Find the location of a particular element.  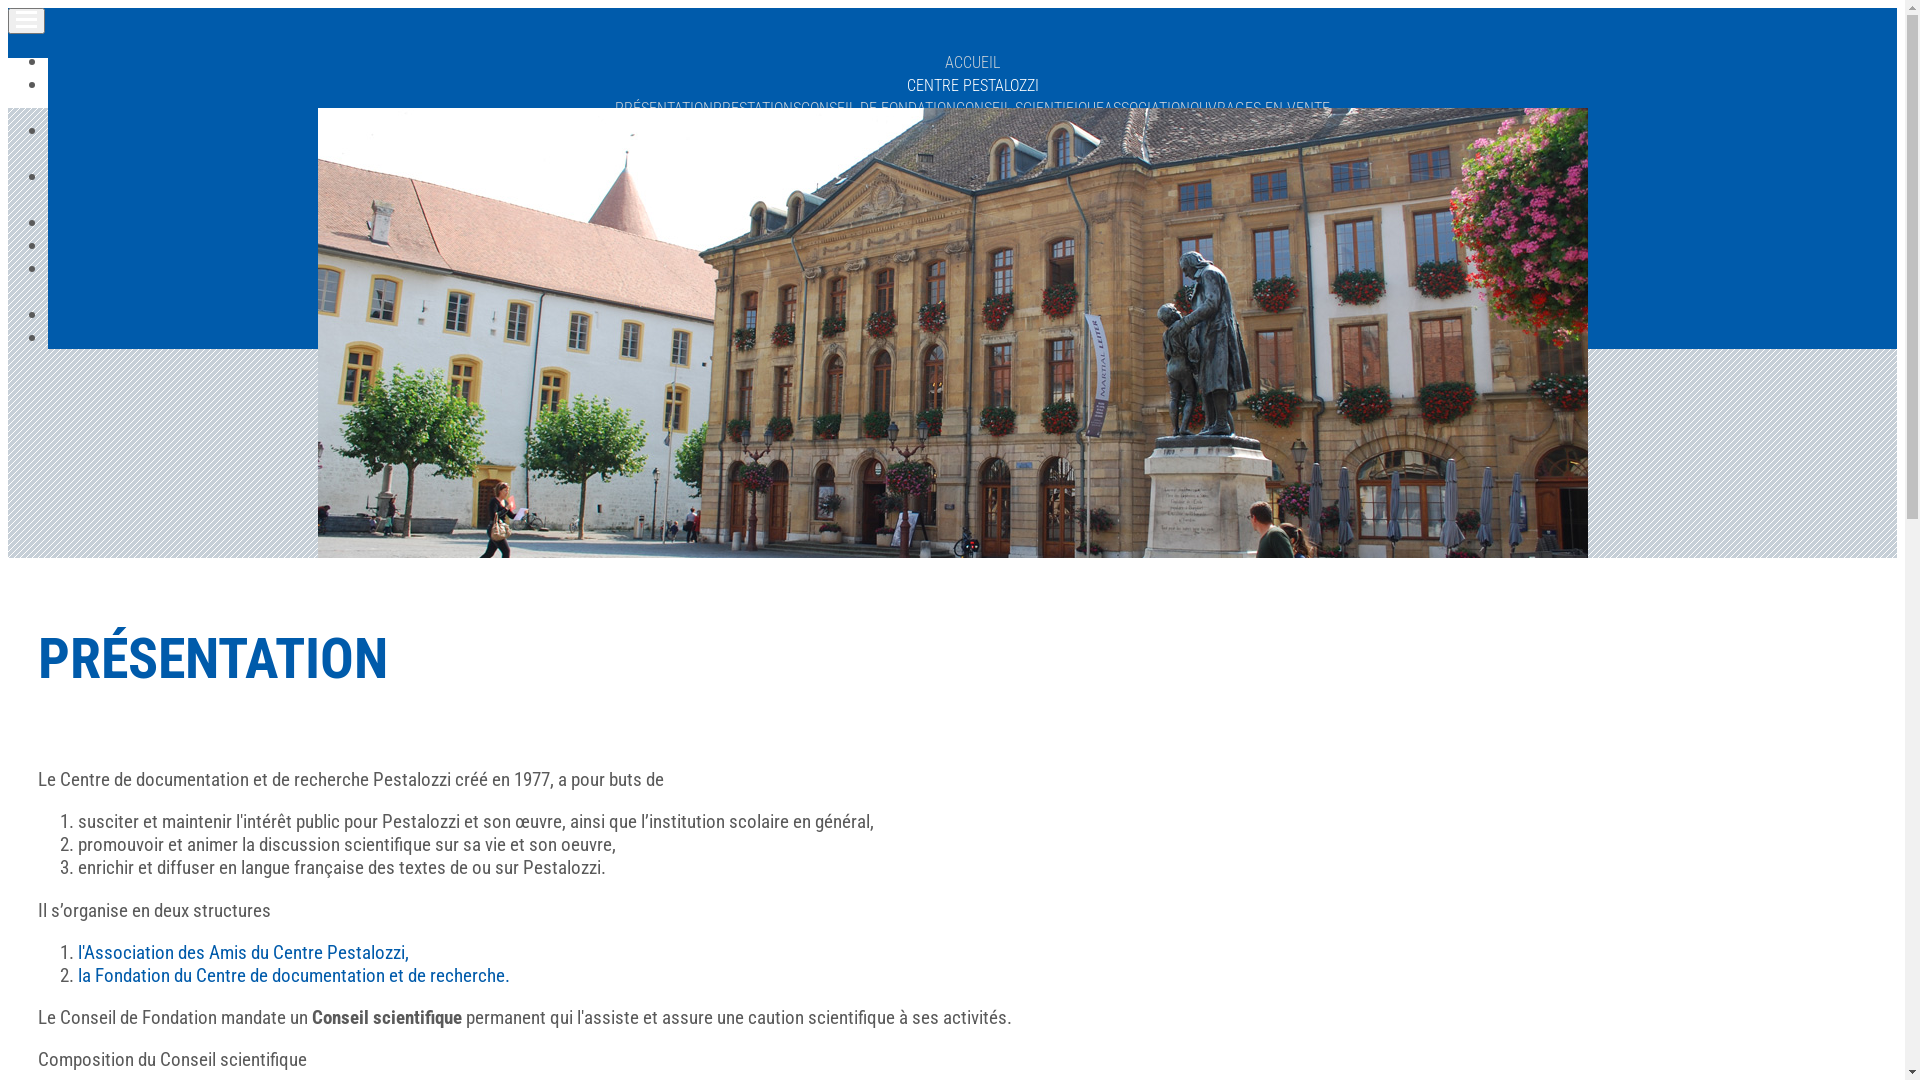

RAYONNEMENT is located at coordinates (1078, 154).